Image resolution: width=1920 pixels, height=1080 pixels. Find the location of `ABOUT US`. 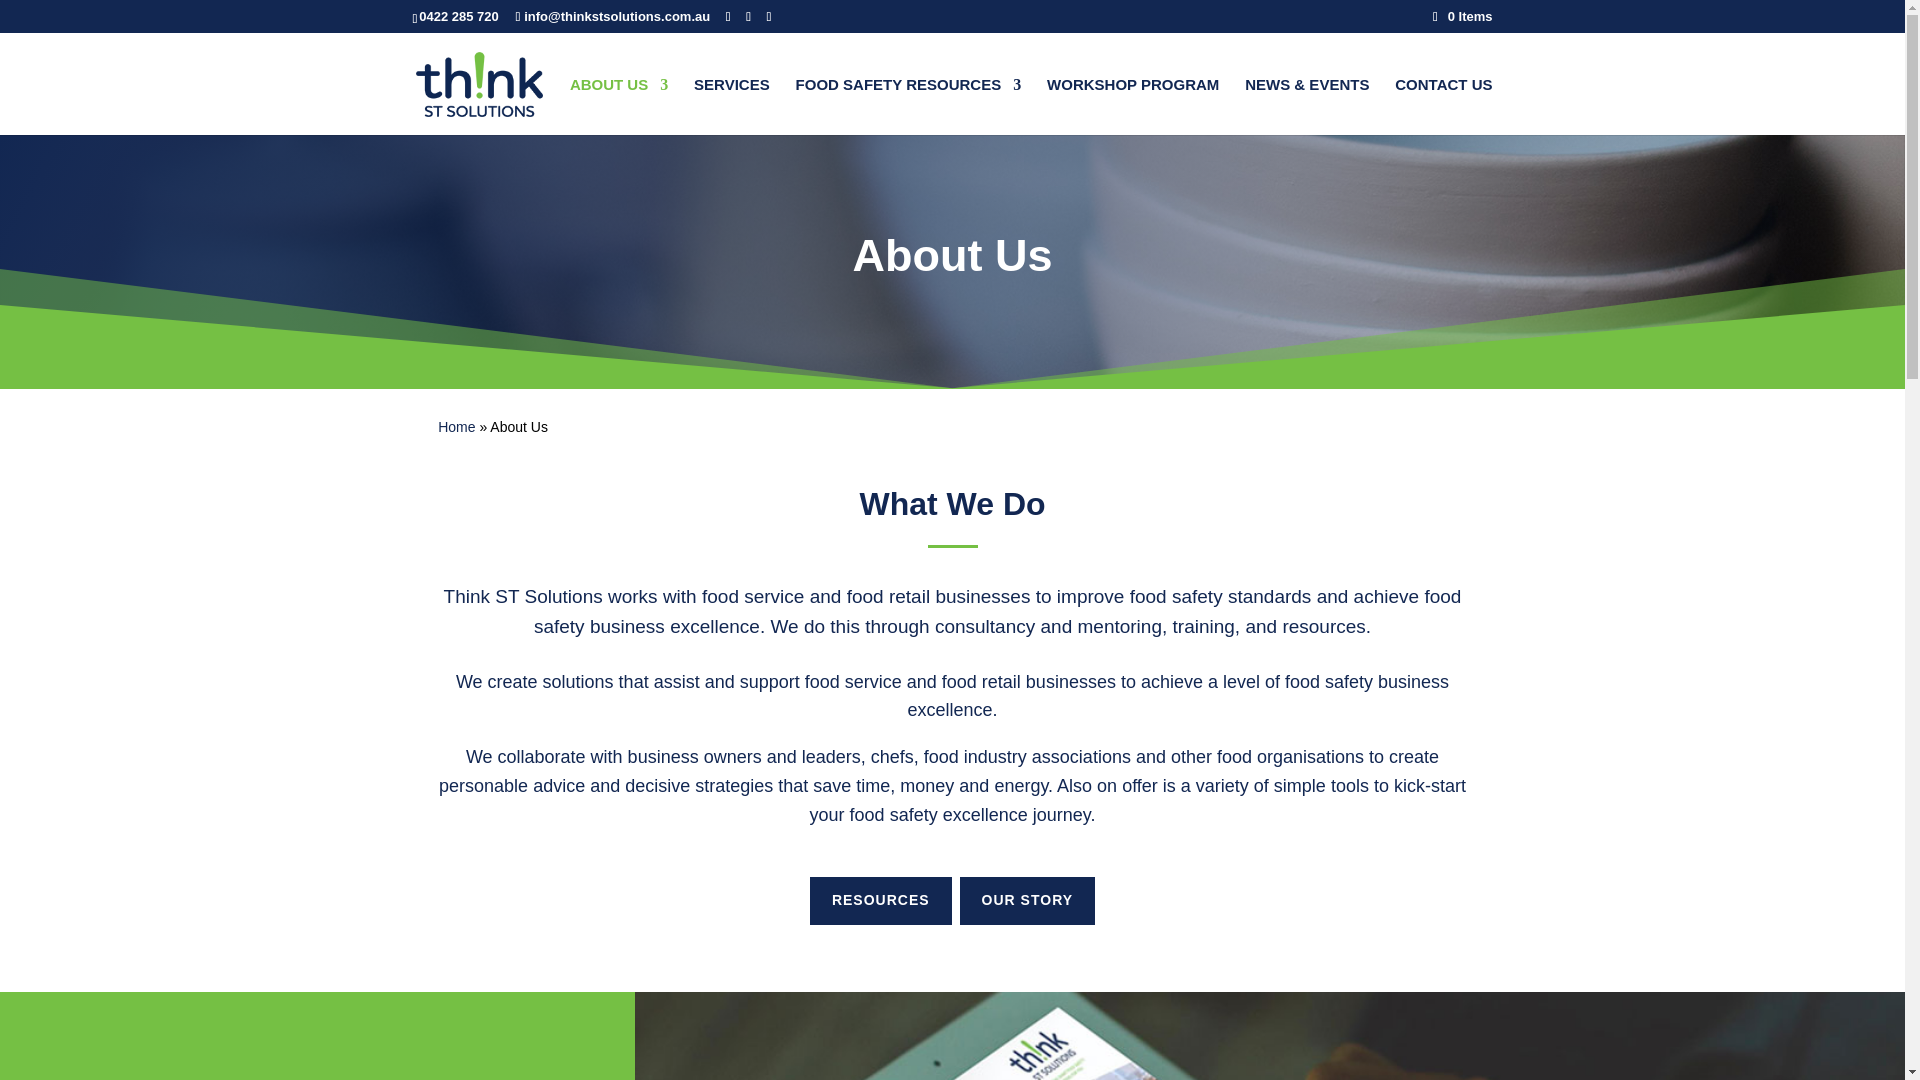

ABOUT US is located at coordinates (619, 106).